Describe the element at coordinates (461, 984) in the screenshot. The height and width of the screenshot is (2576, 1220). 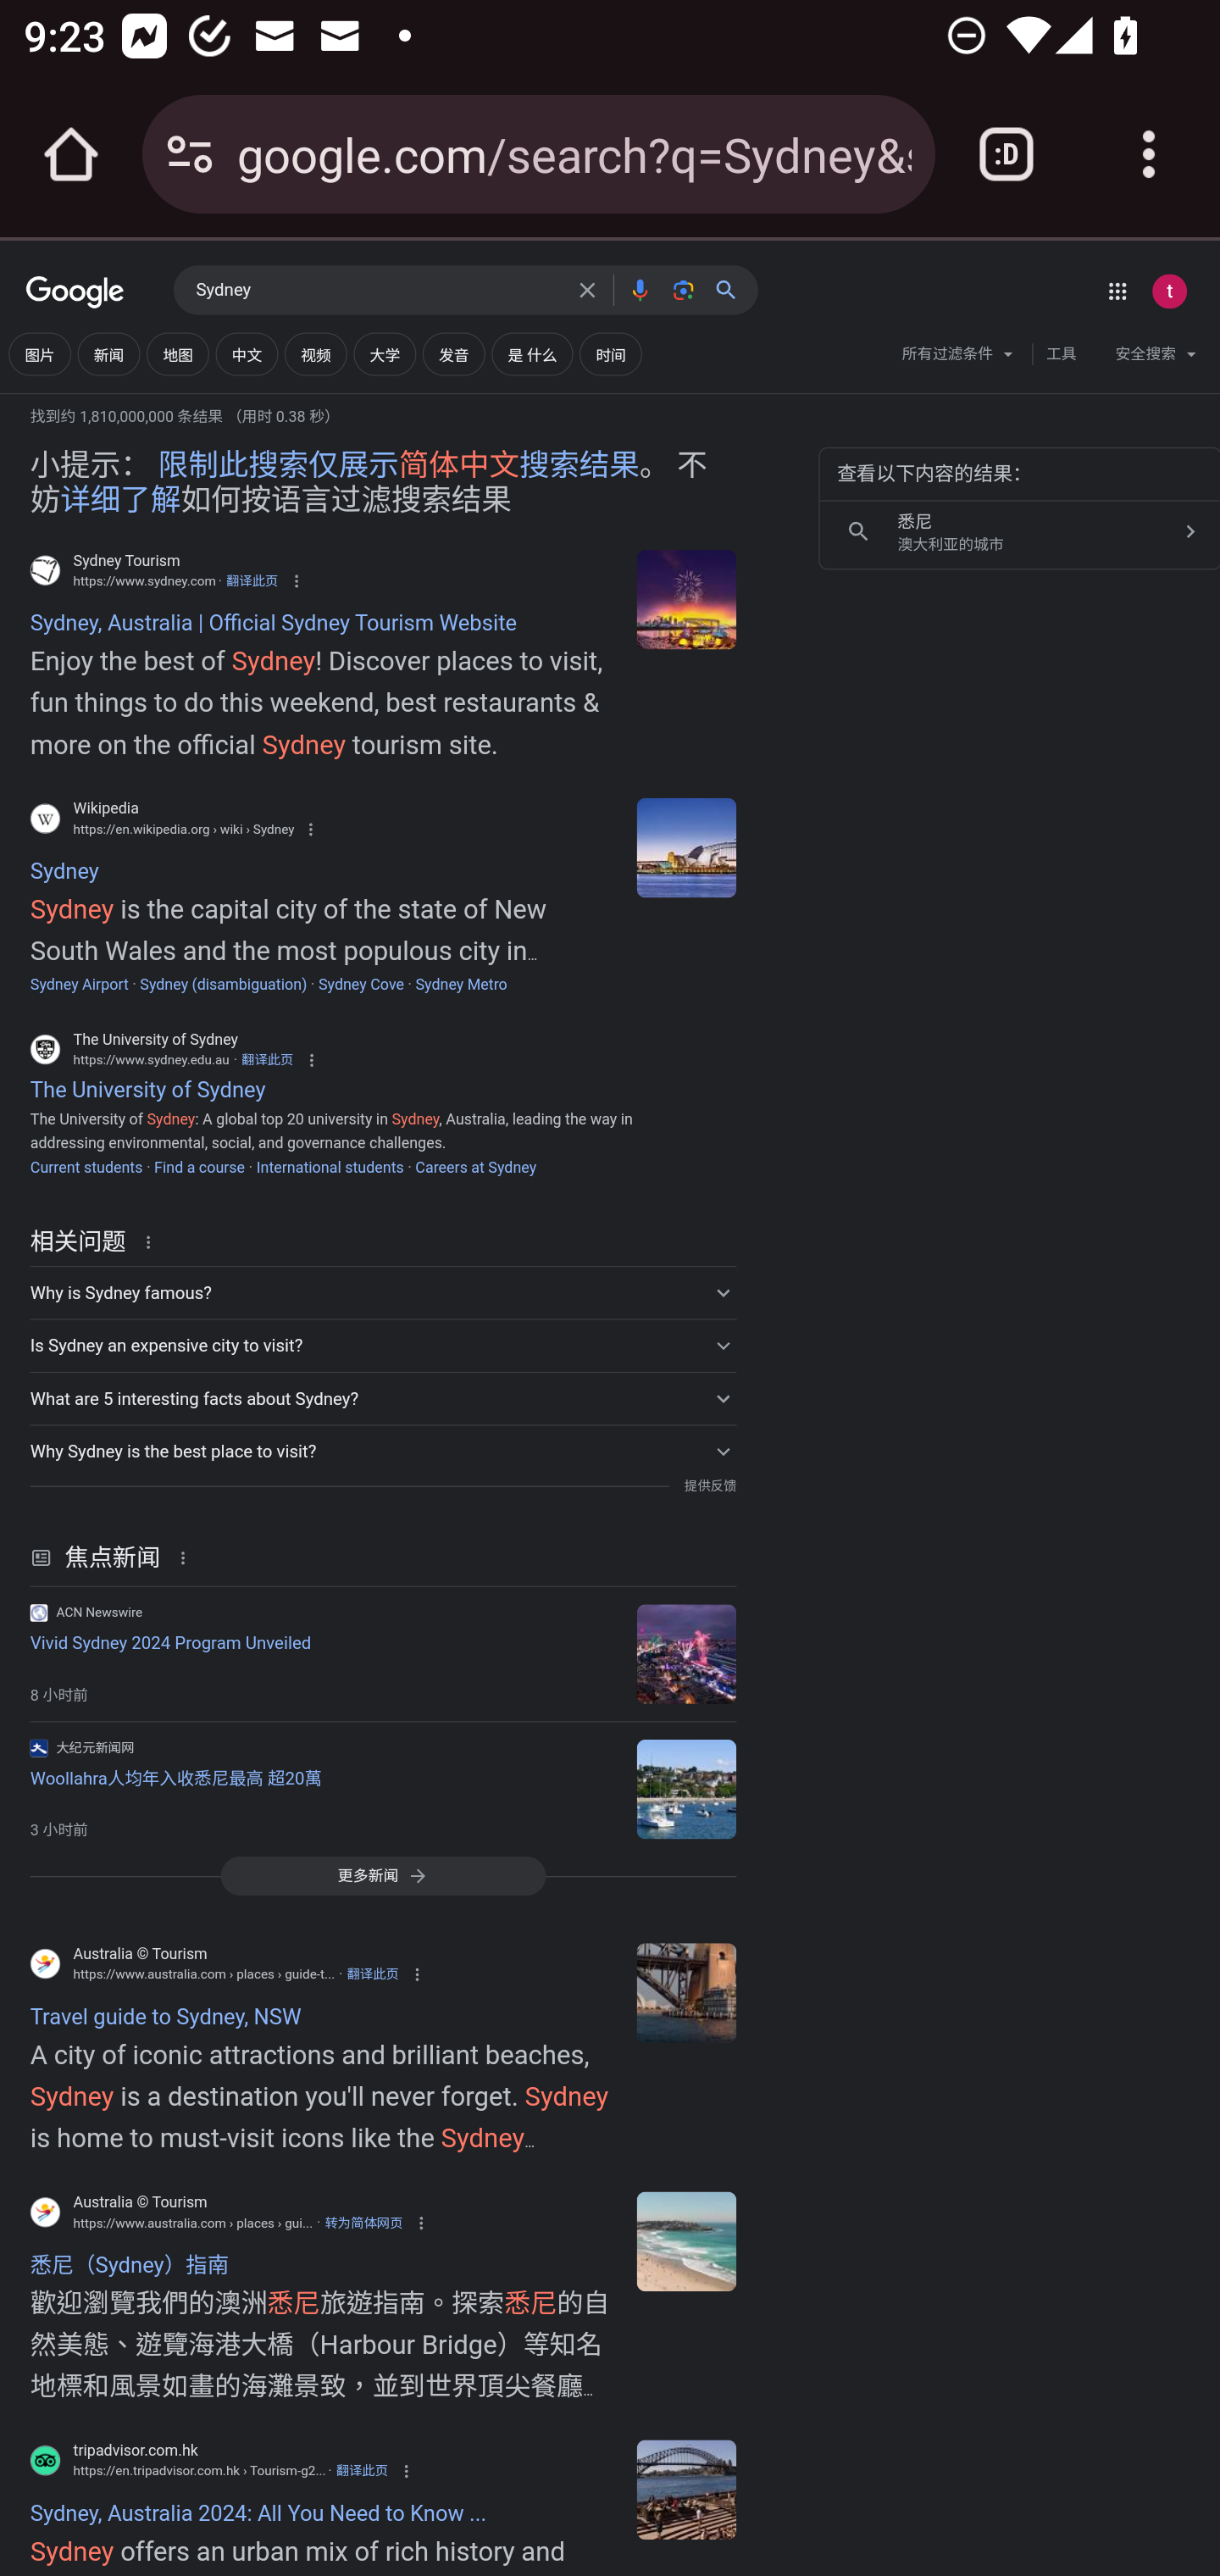
I see `Sydney Metro` at that location.